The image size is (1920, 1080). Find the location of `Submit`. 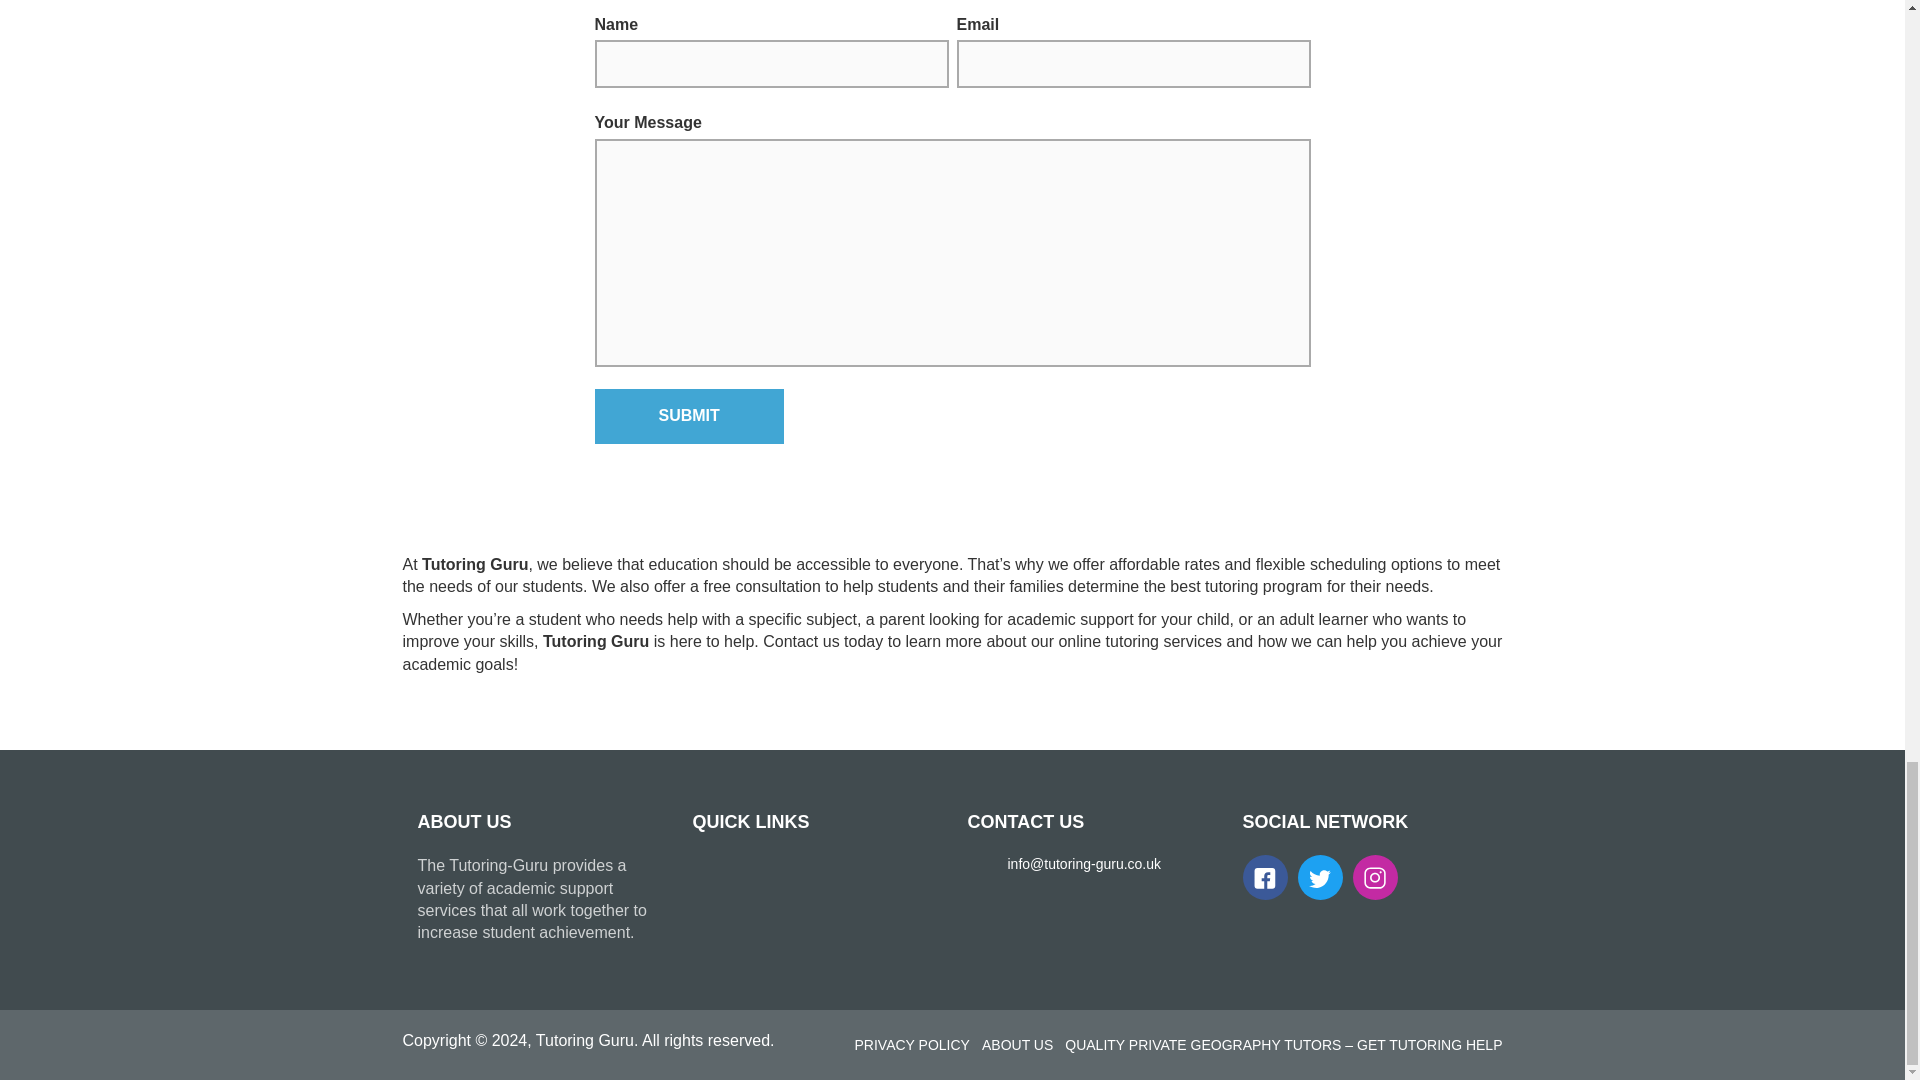

Submit is located at coordinates (688, 415).